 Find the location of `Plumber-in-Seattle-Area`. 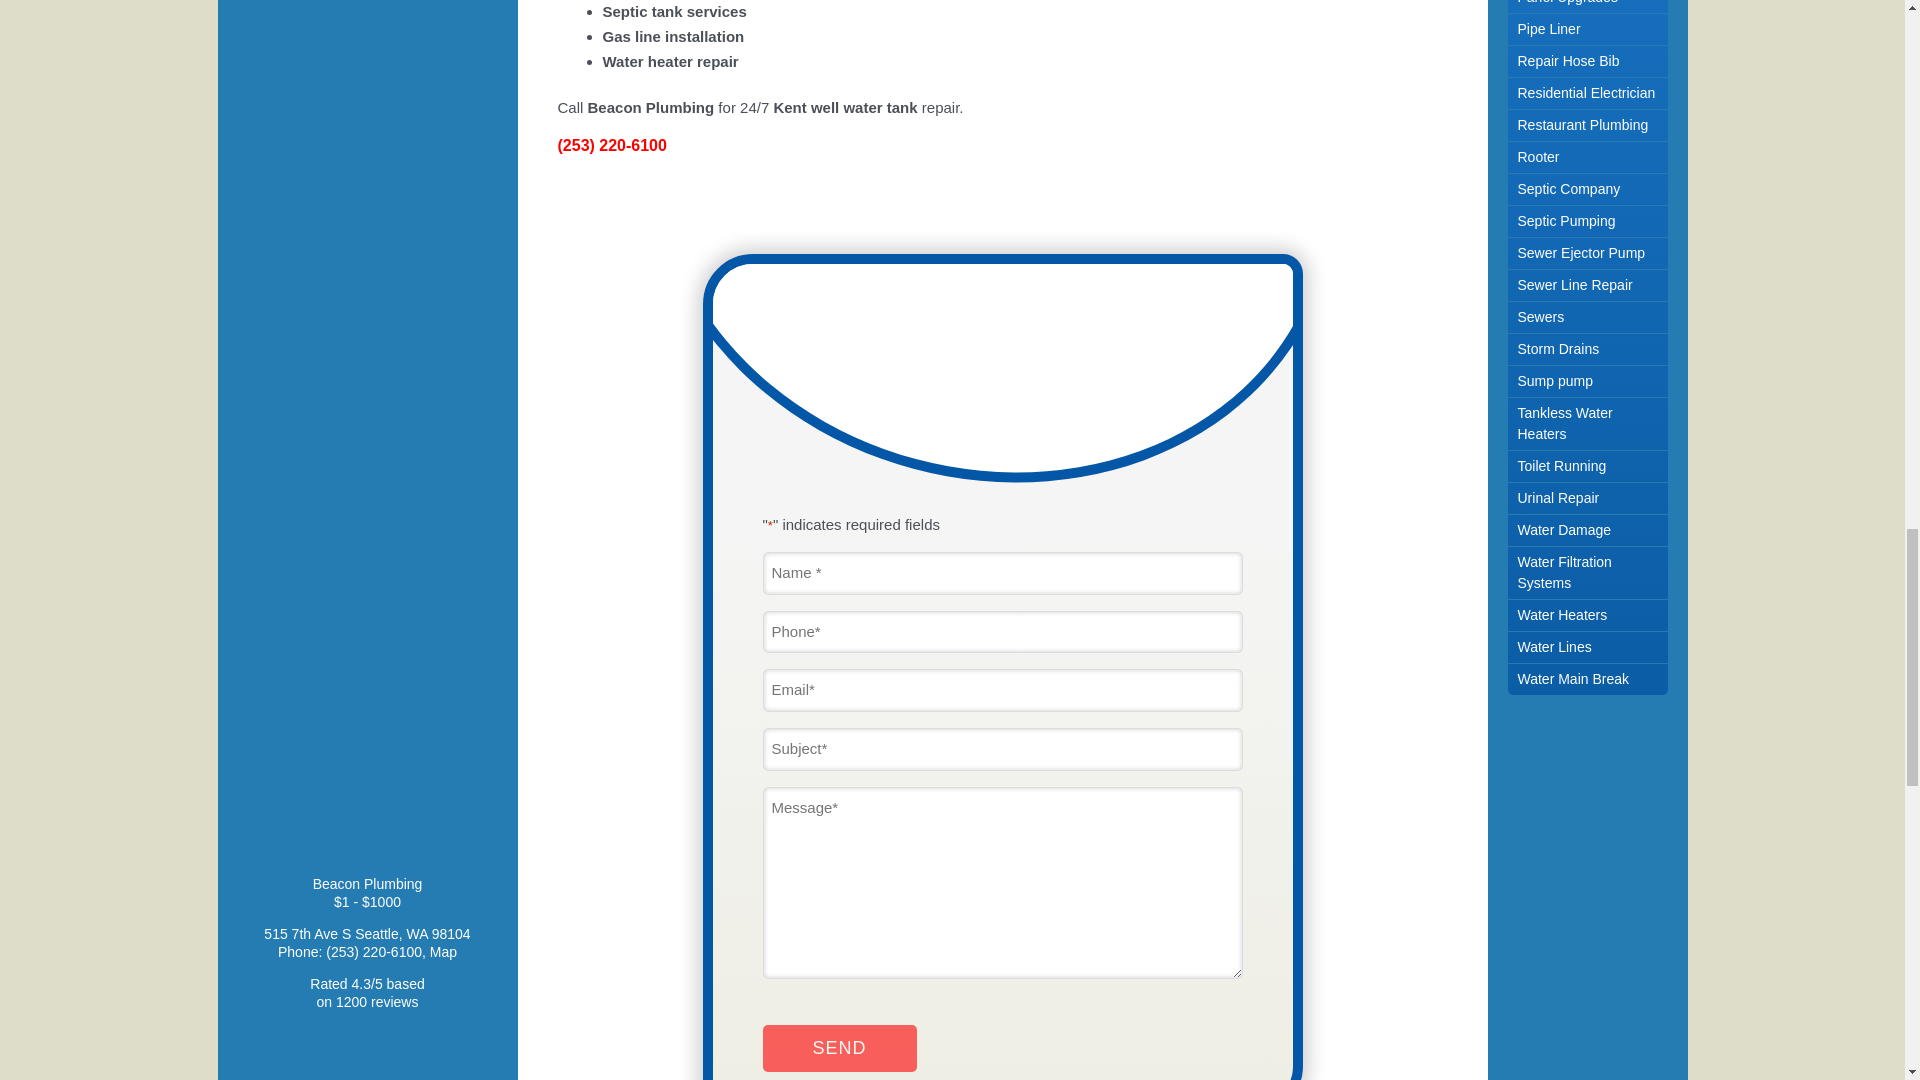

Plumber-in-Seattle-Area is located at coordinates (368, 130).